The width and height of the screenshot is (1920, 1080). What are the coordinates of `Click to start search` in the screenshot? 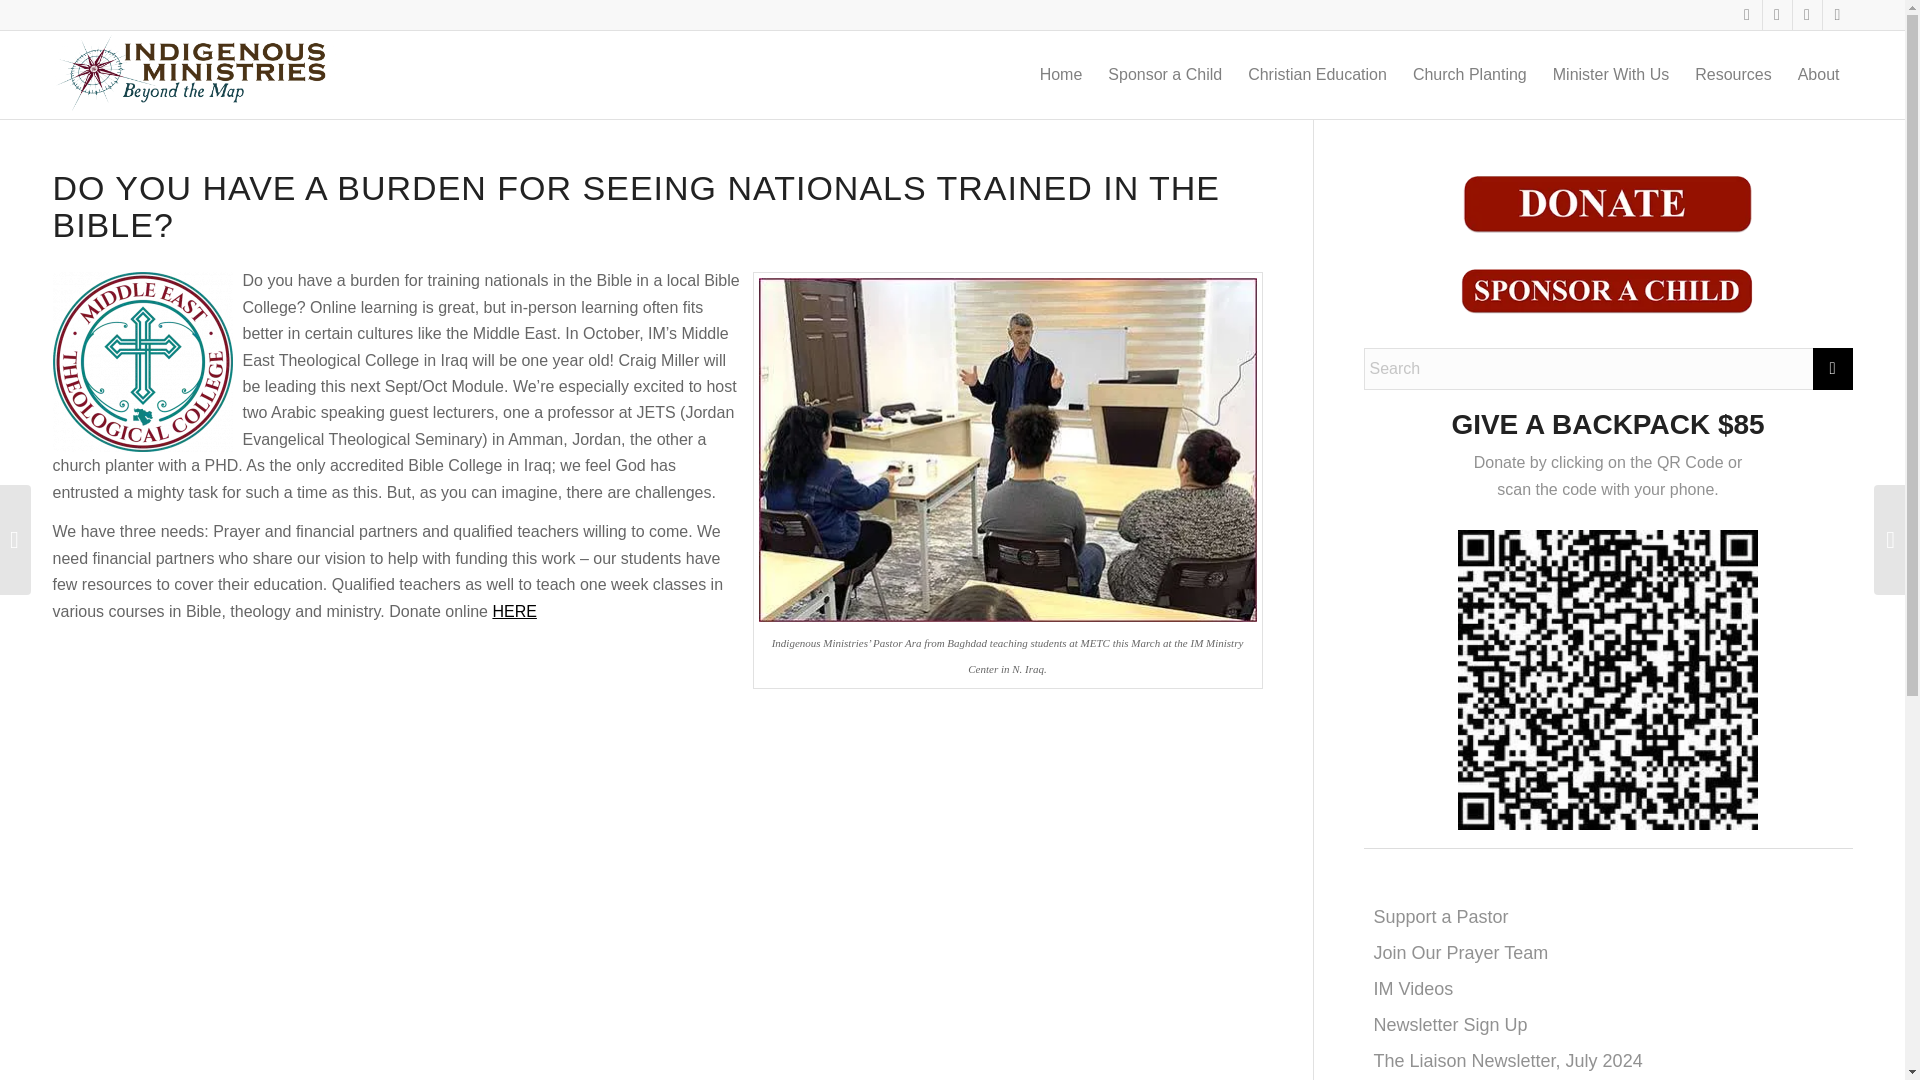 It's located at (1832, 368).